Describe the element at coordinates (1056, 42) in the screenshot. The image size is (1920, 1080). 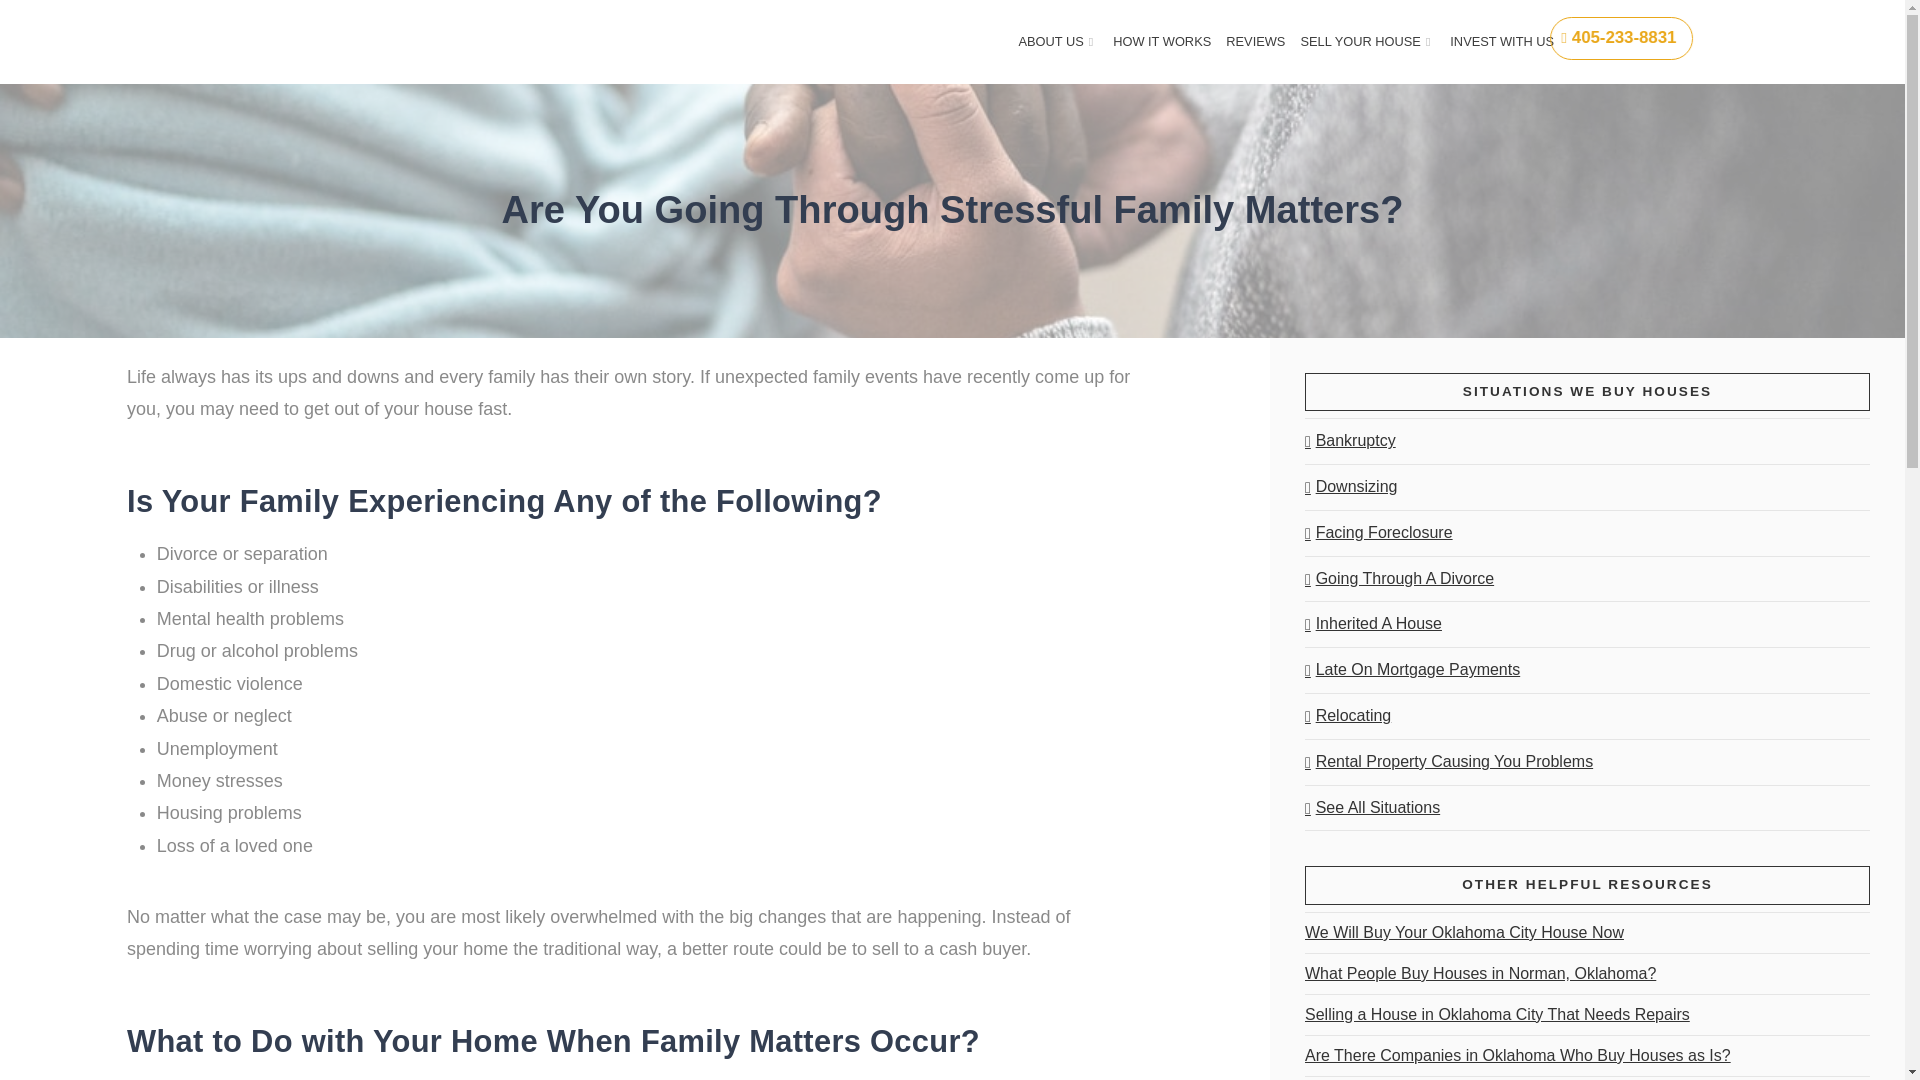
I see `ABOUT US` at that location.